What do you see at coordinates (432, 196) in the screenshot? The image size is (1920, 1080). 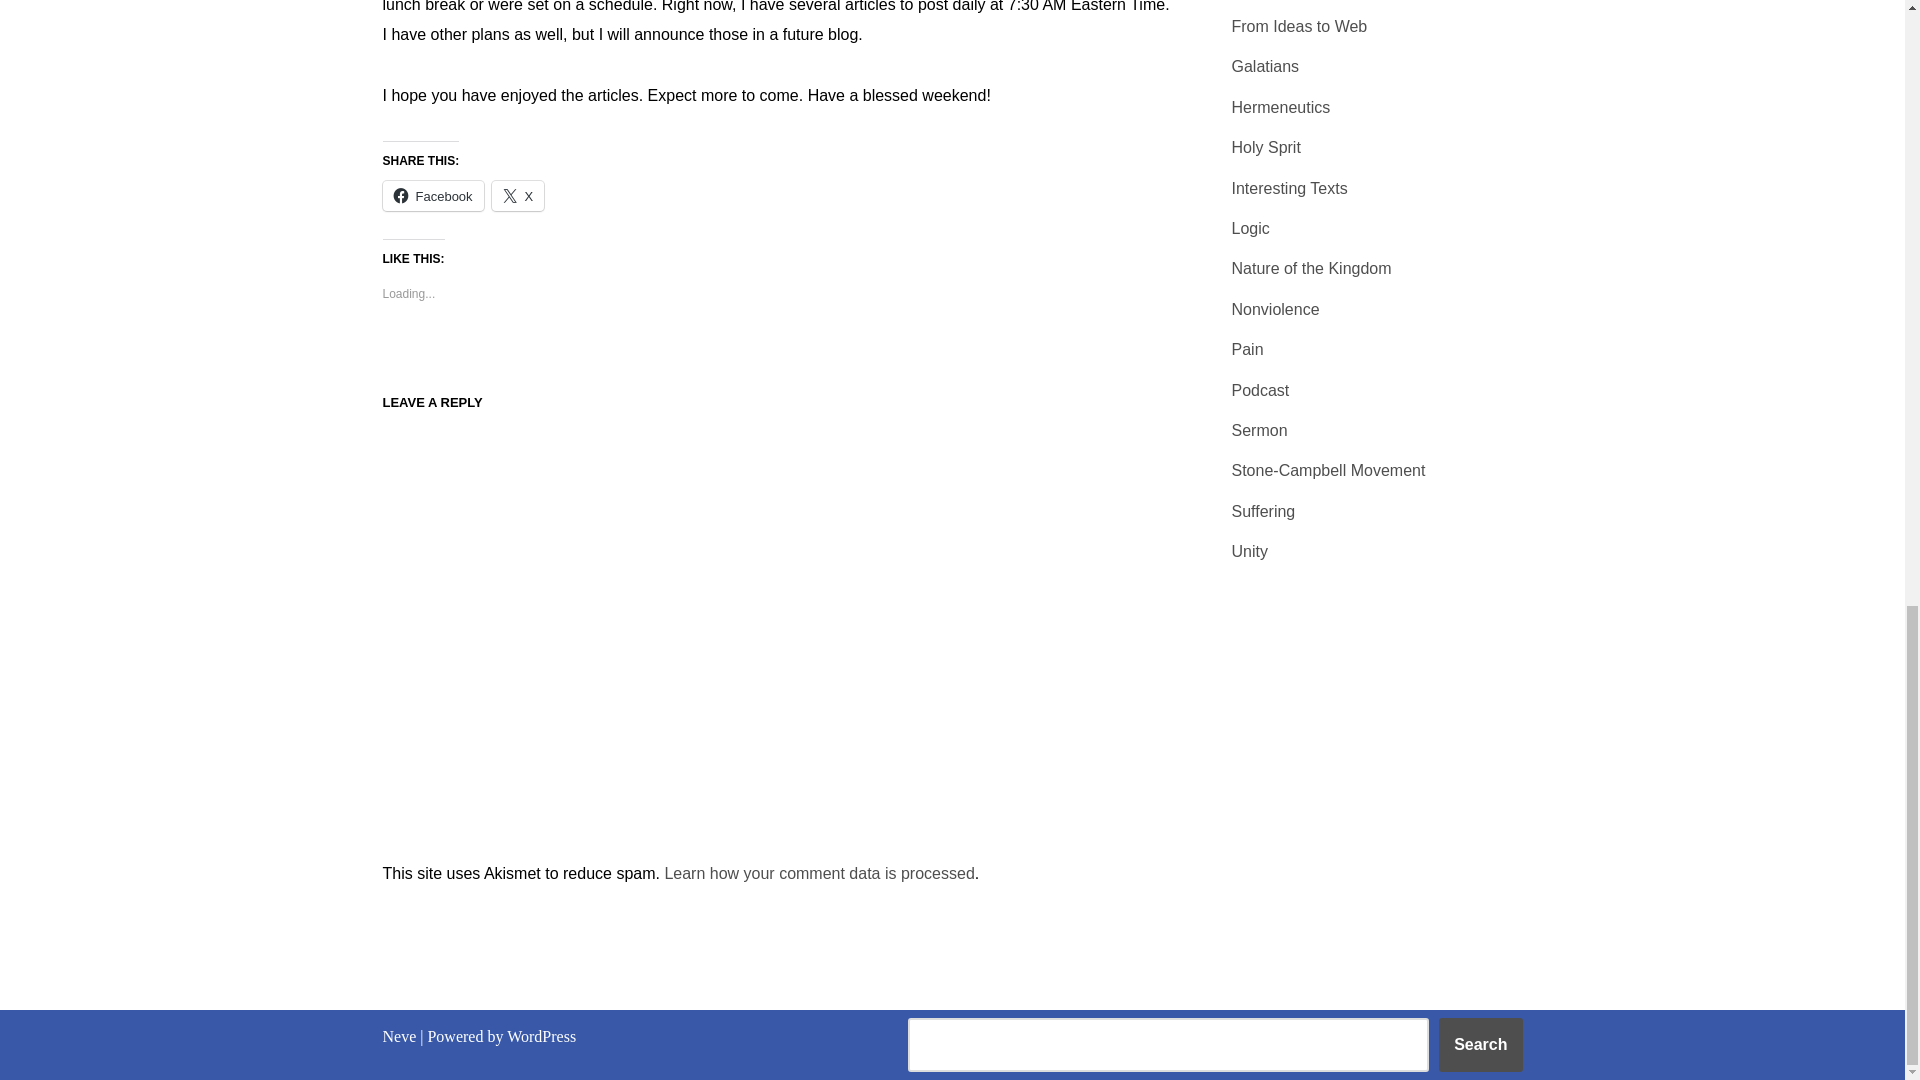 I see `Facebook` at bounding box center [432, 196].